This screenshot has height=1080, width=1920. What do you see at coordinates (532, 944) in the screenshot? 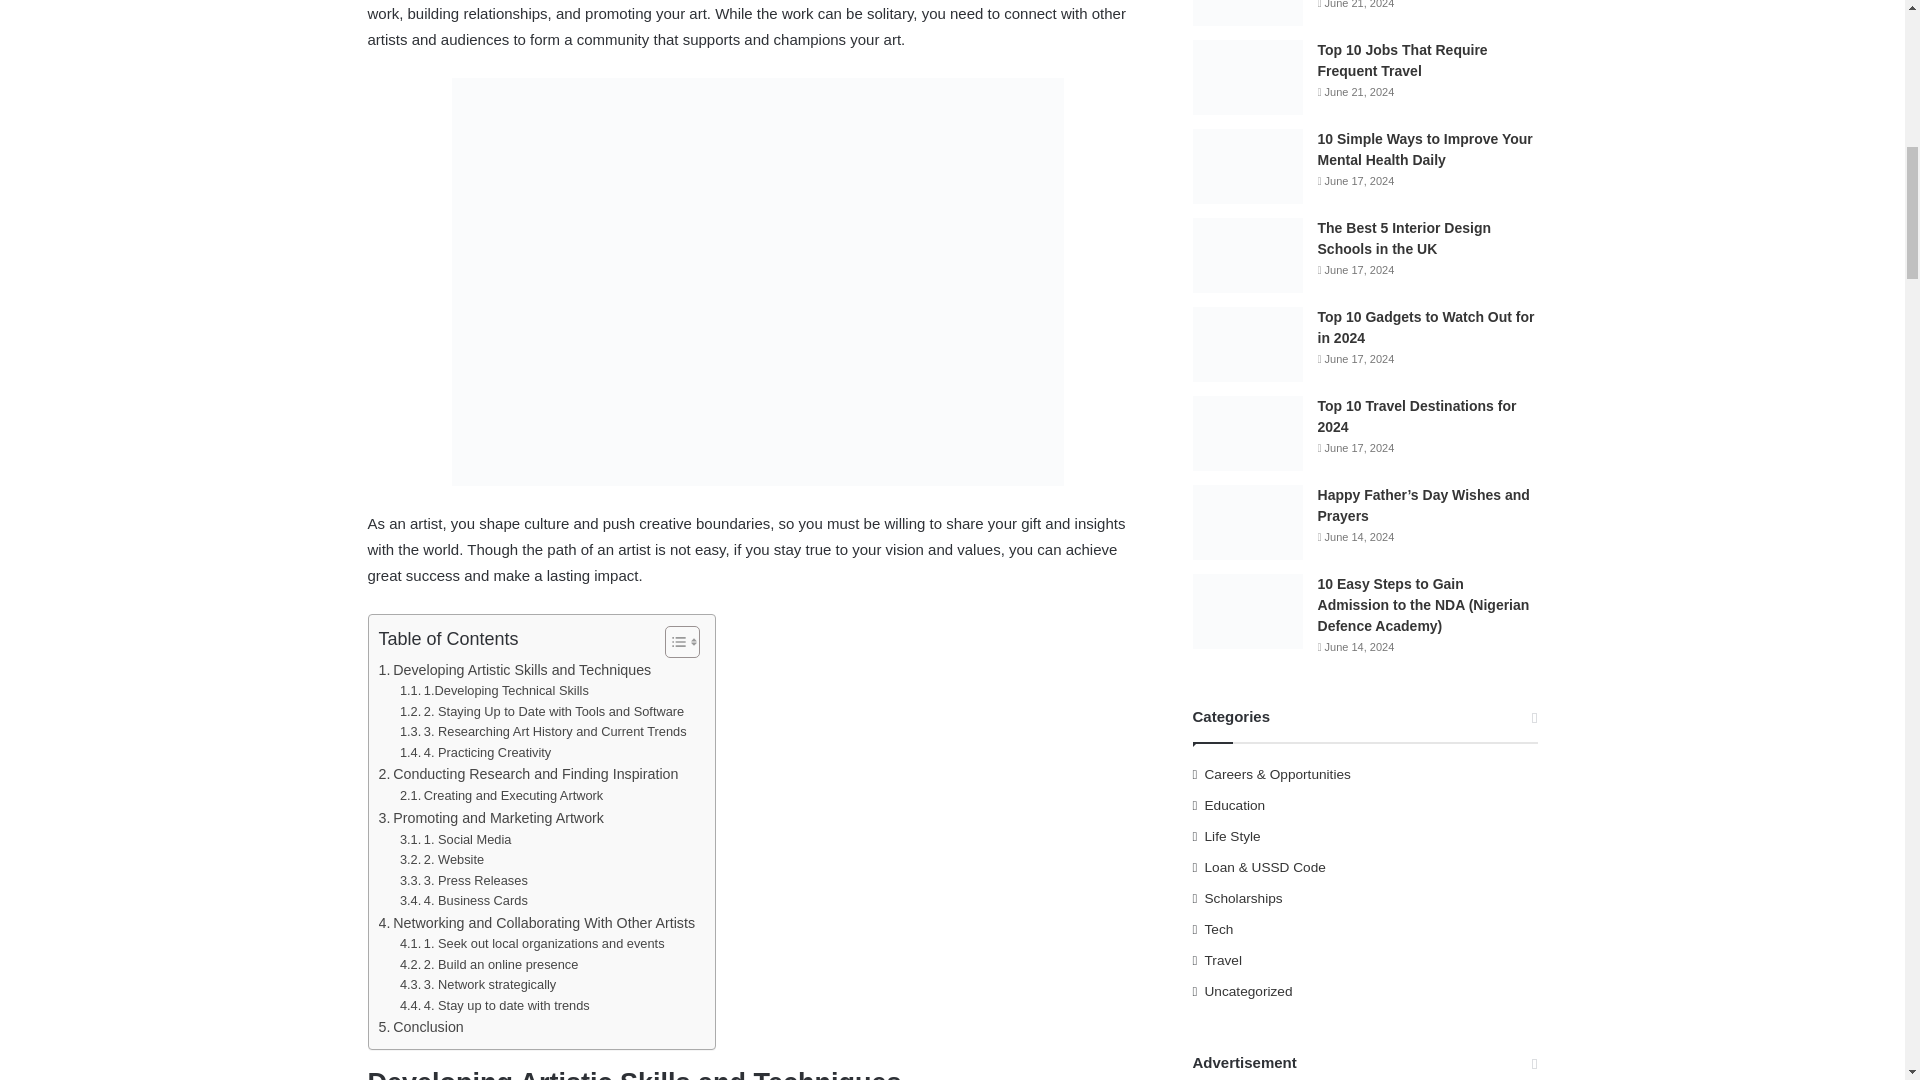
I see `1. Seek out local organizations and events` at bounding box center [532, 944].